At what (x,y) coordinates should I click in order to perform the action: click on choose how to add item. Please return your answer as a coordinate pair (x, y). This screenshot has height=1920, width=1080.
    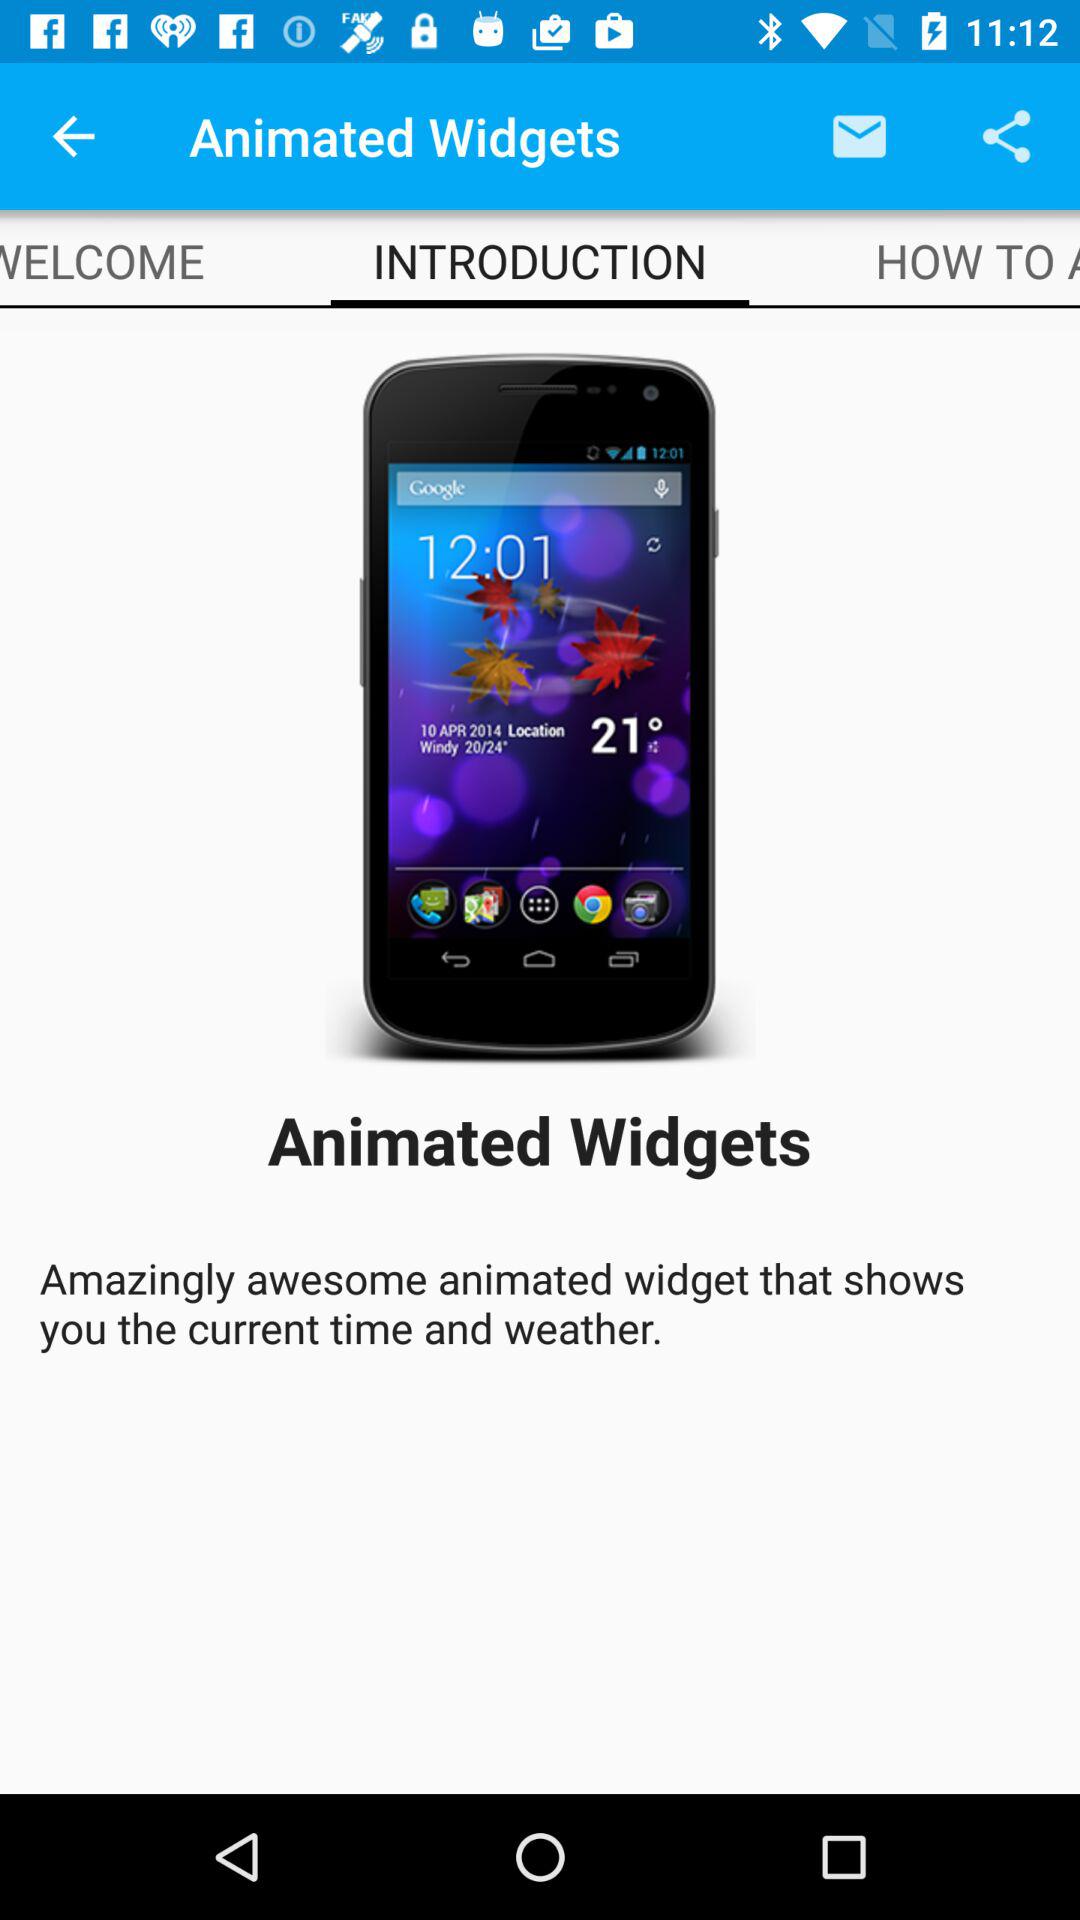
    Looking at the image, I should click on (978, 260).